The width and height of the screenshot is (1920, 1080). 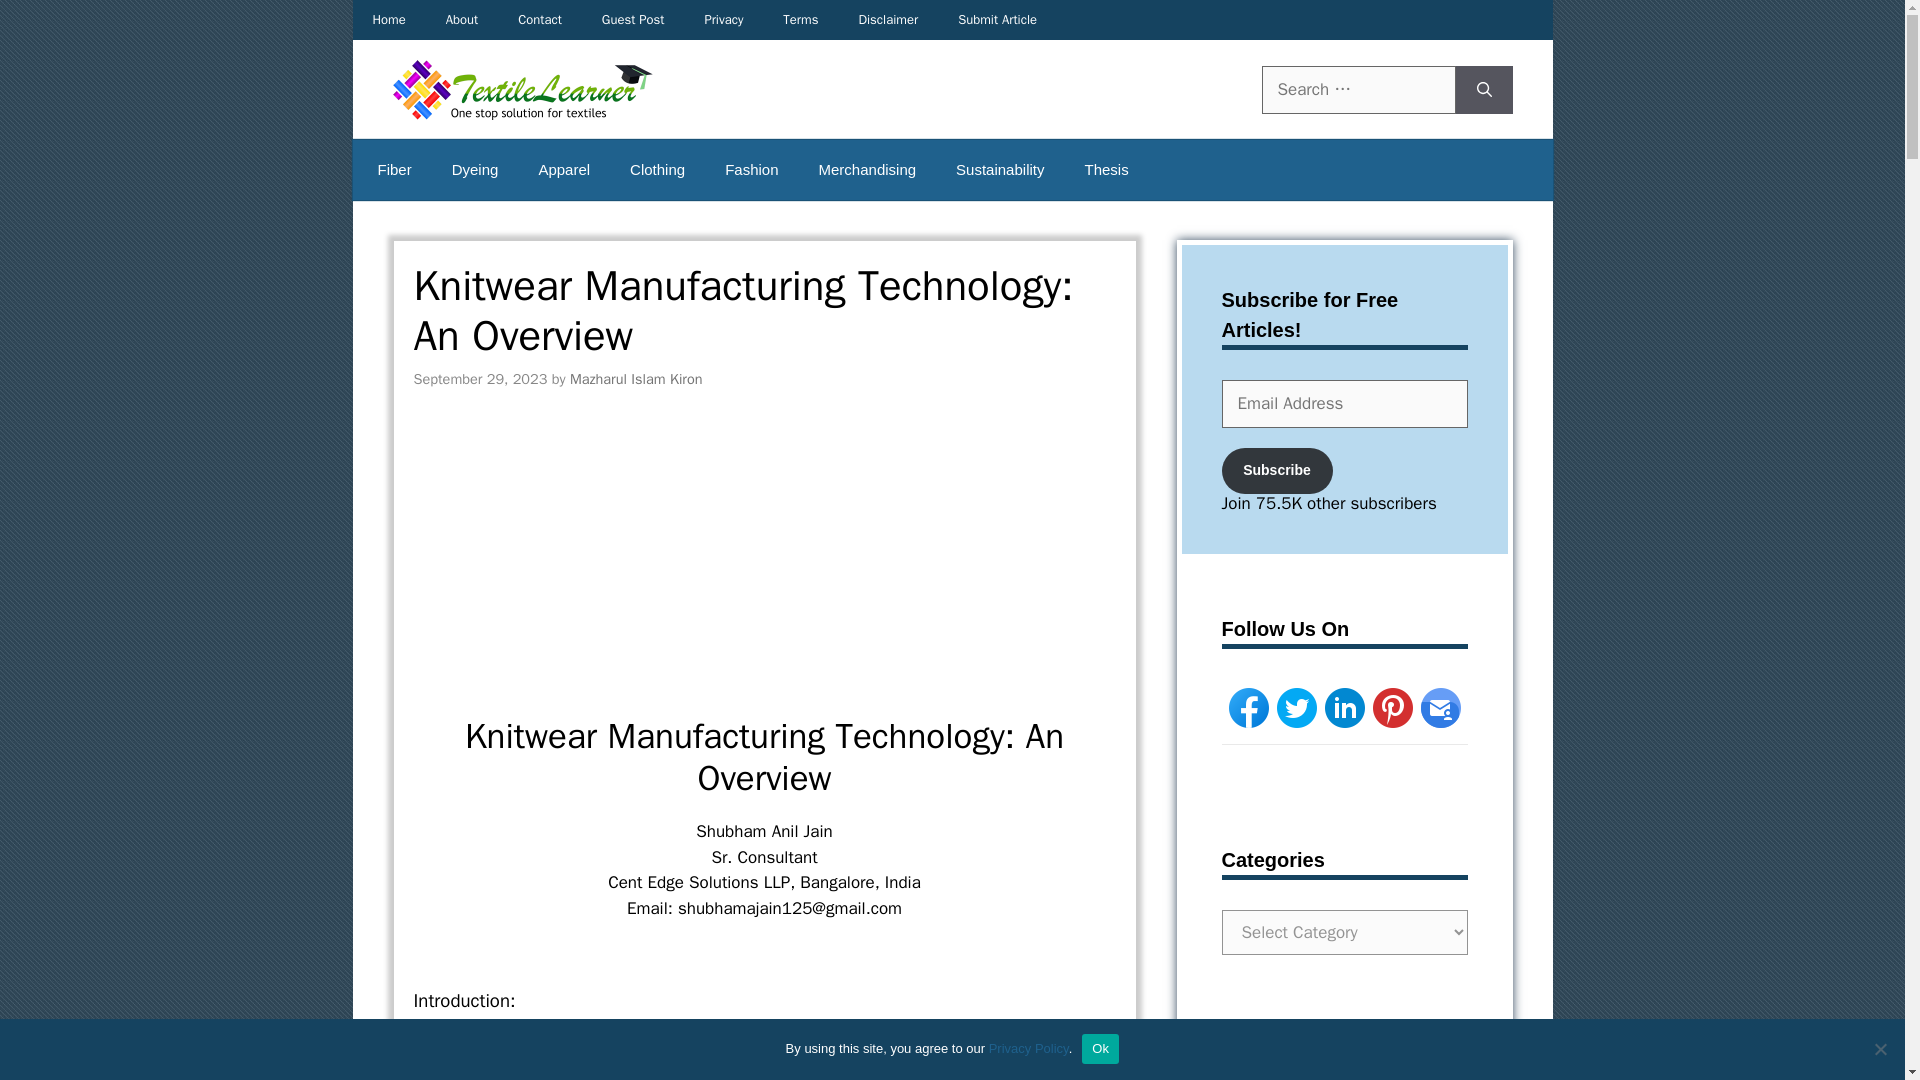 I want to click on Fashion, so click(x=751, y=170).